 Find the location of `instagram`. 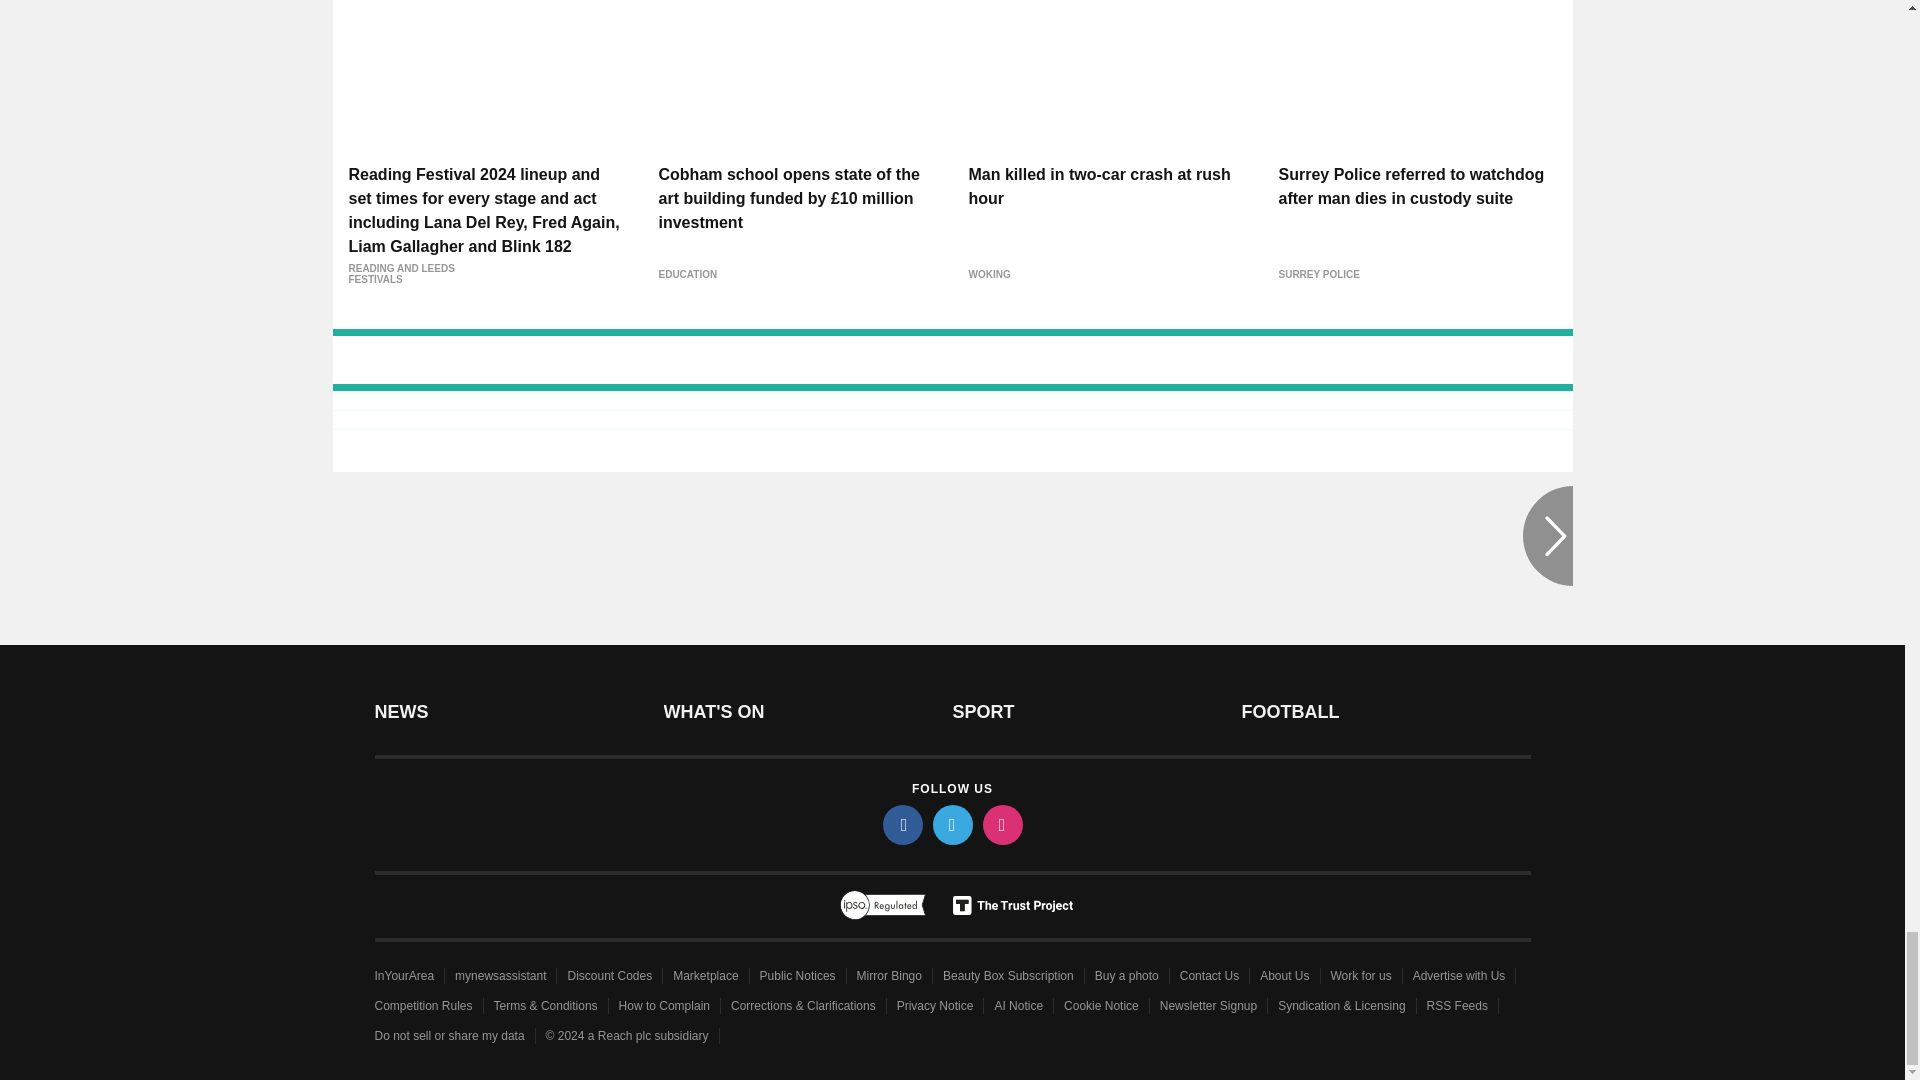

instagram is located at coordinates (1001, 824).